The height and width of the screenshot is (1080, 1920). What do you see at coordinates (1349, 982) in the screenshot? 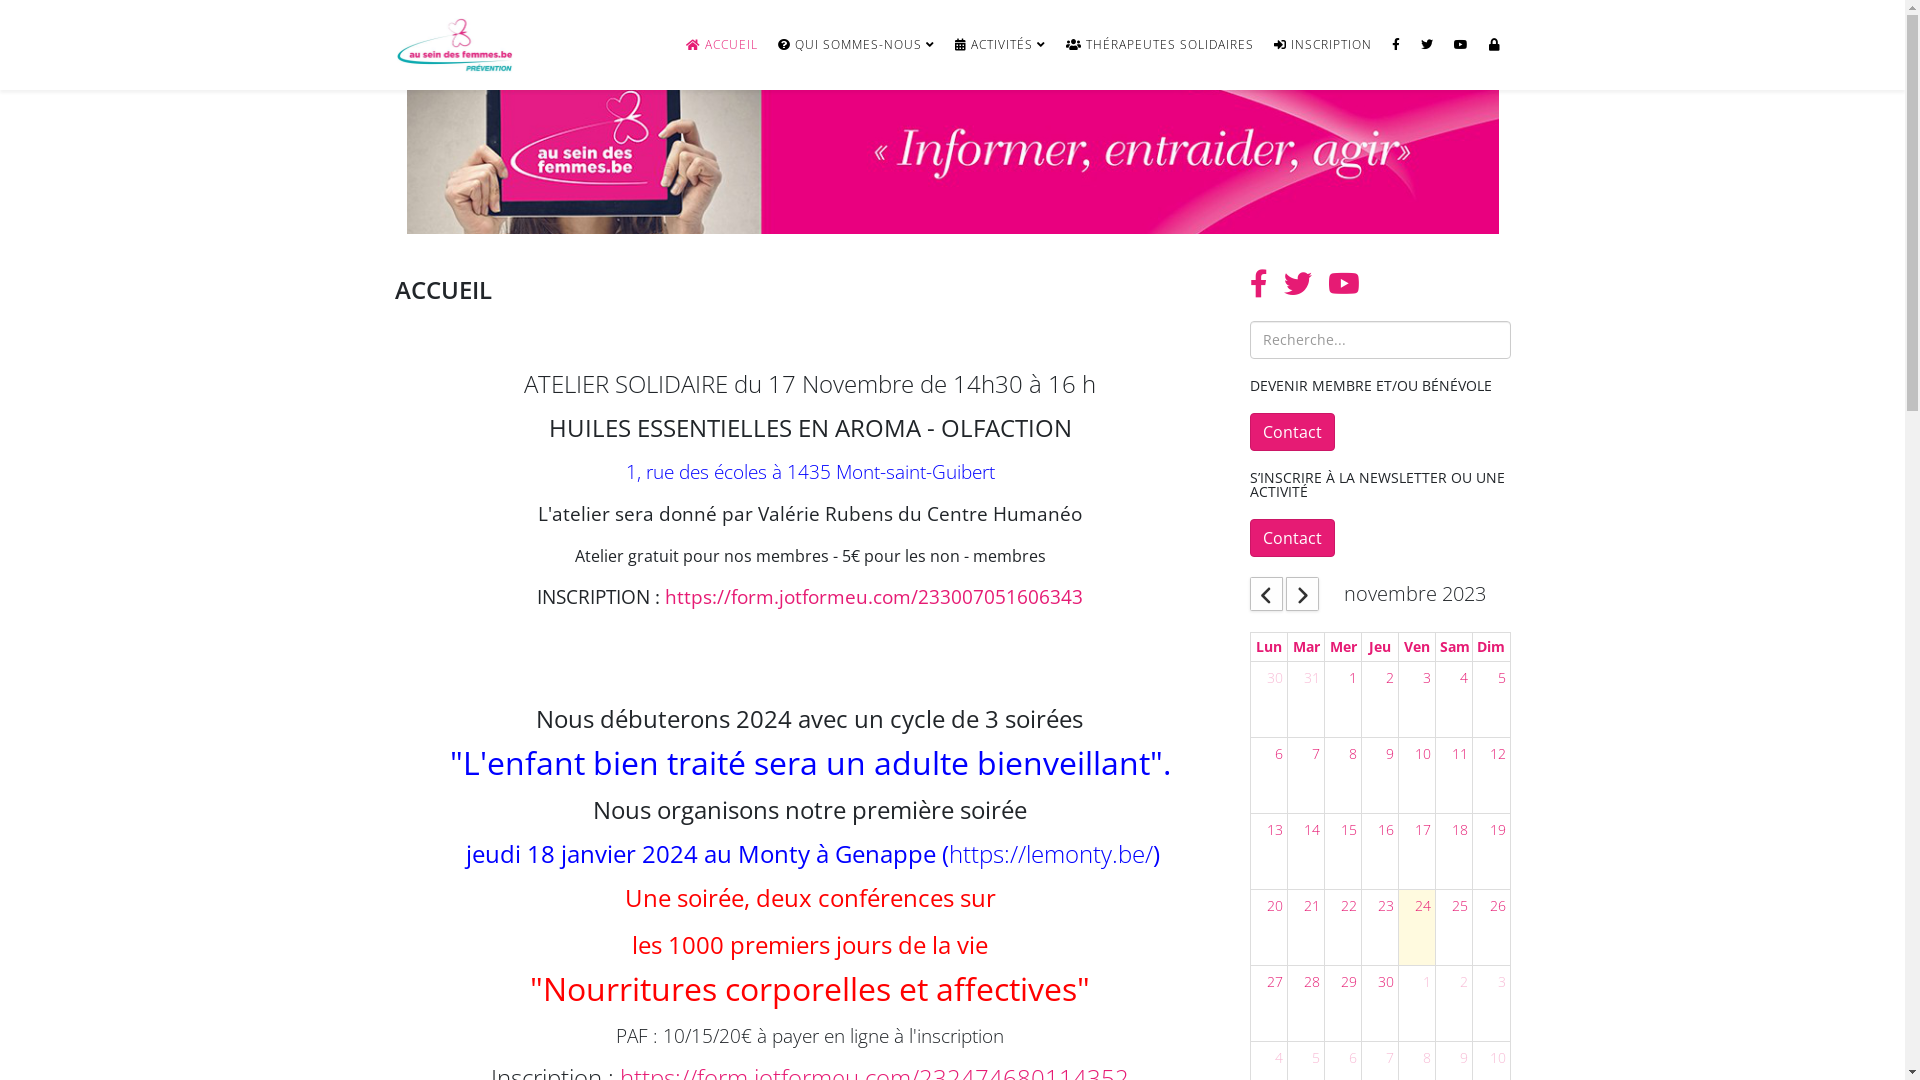
I see `29` at bounding box center [1349, 982].